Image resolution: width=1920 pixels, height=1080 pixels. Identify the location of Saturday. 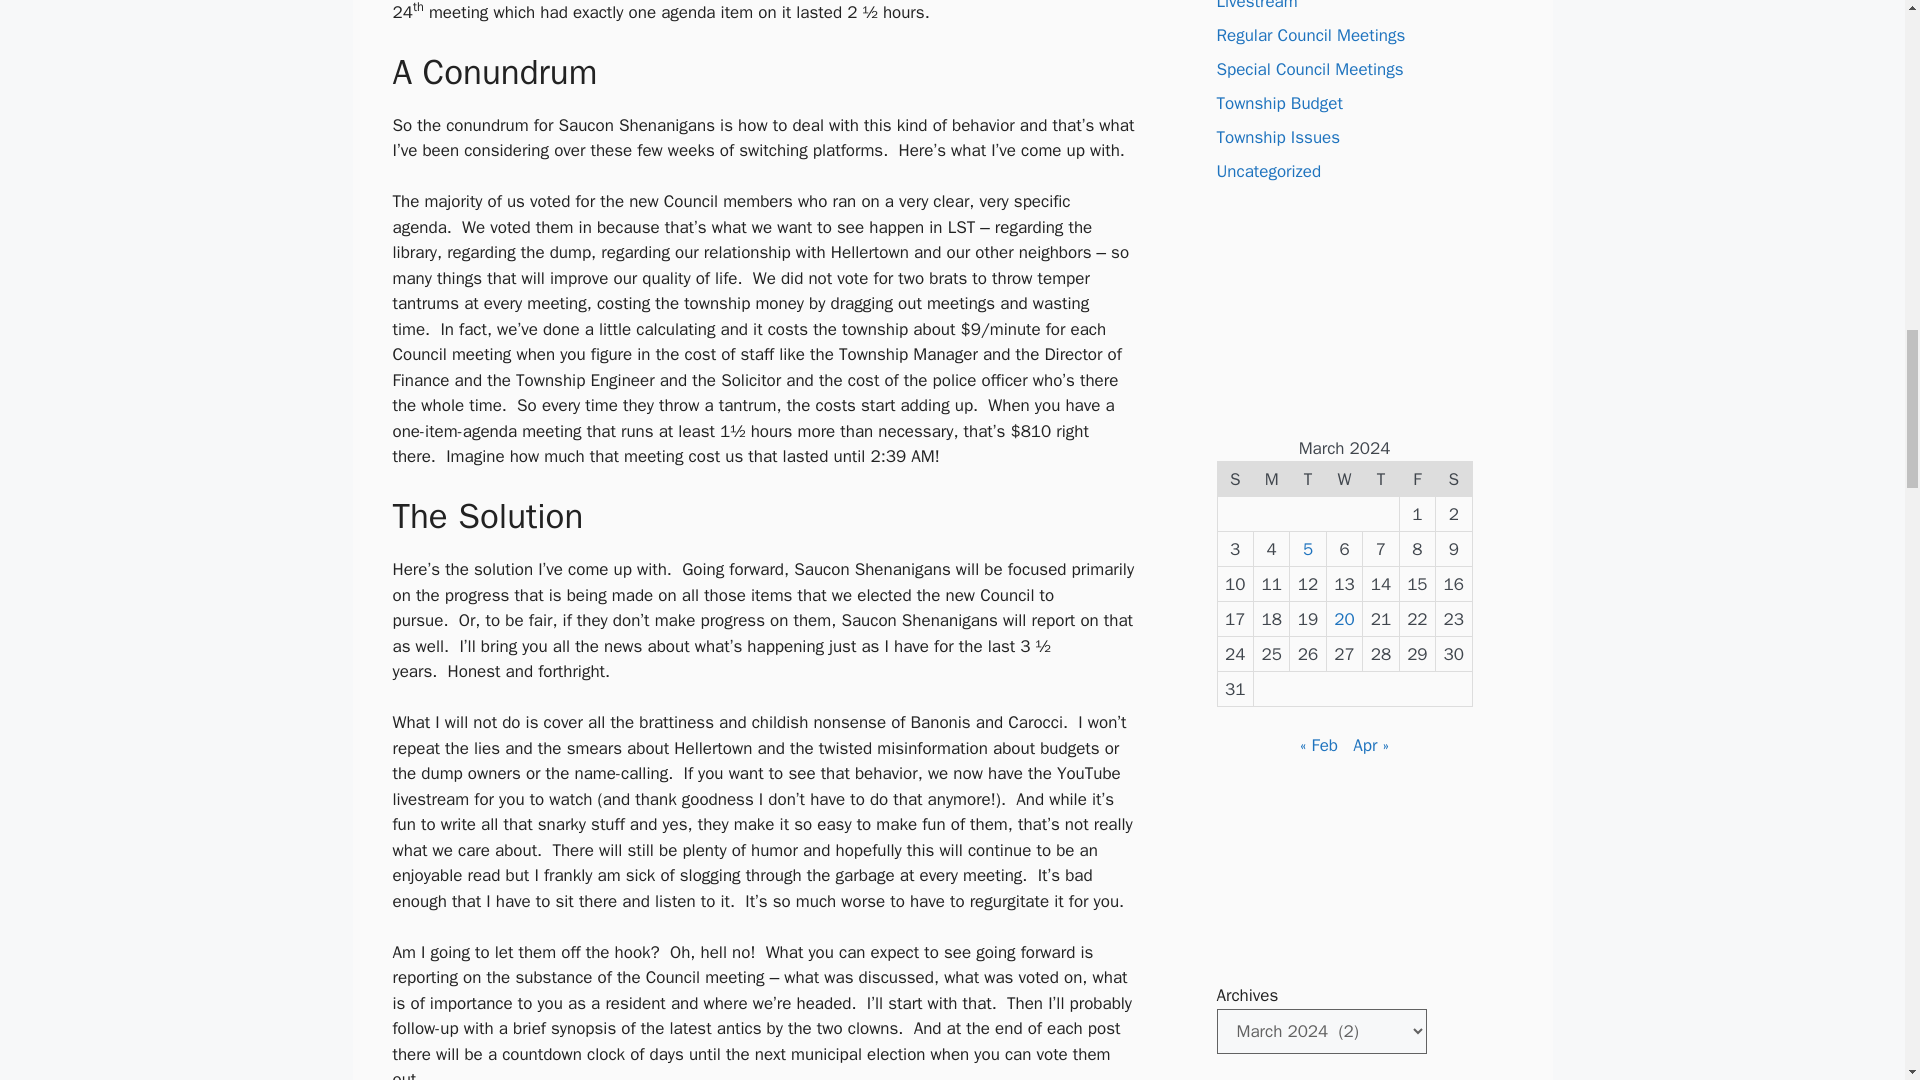
(1454, 479).